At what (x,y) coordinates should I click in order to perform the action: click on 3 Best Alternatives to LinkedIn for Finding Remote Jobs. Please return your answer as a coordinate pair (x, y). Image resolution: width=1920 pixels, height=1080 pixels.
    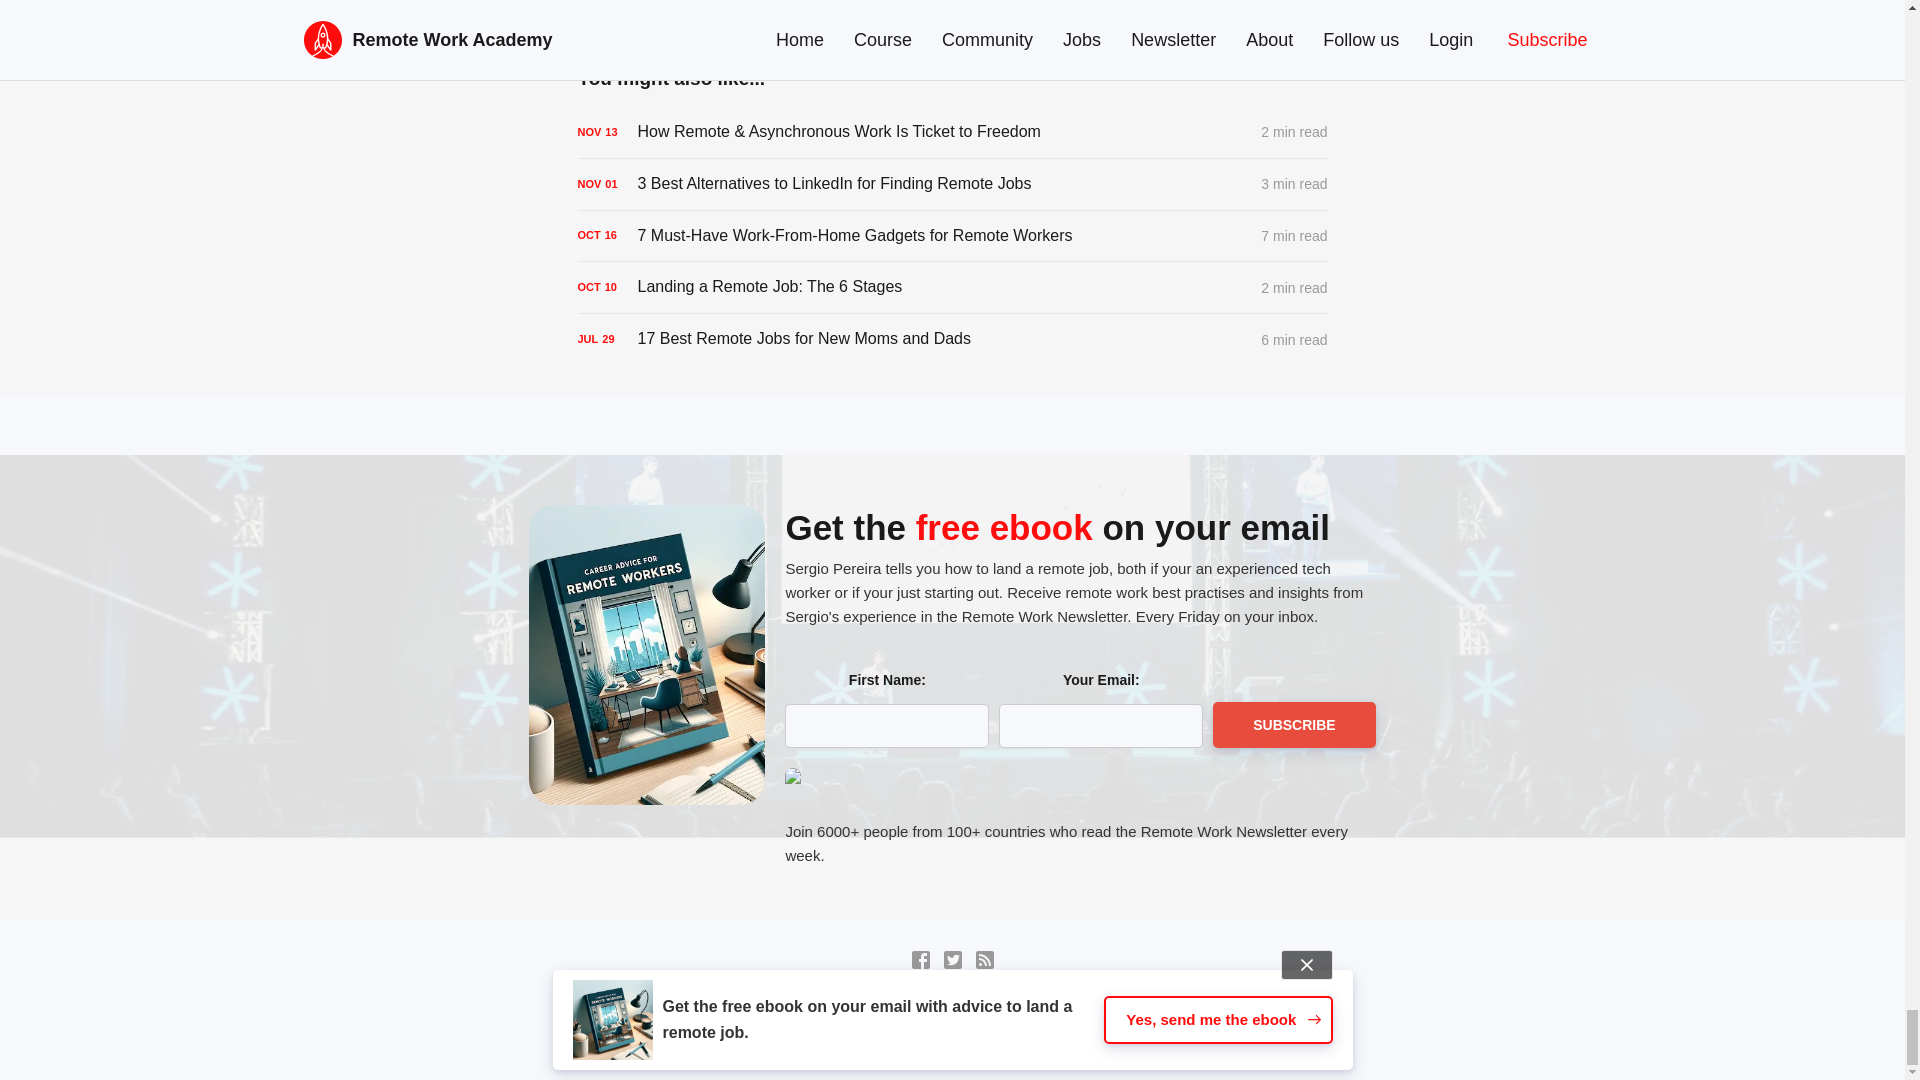
    Looking at the image, I should click on (952, 183).